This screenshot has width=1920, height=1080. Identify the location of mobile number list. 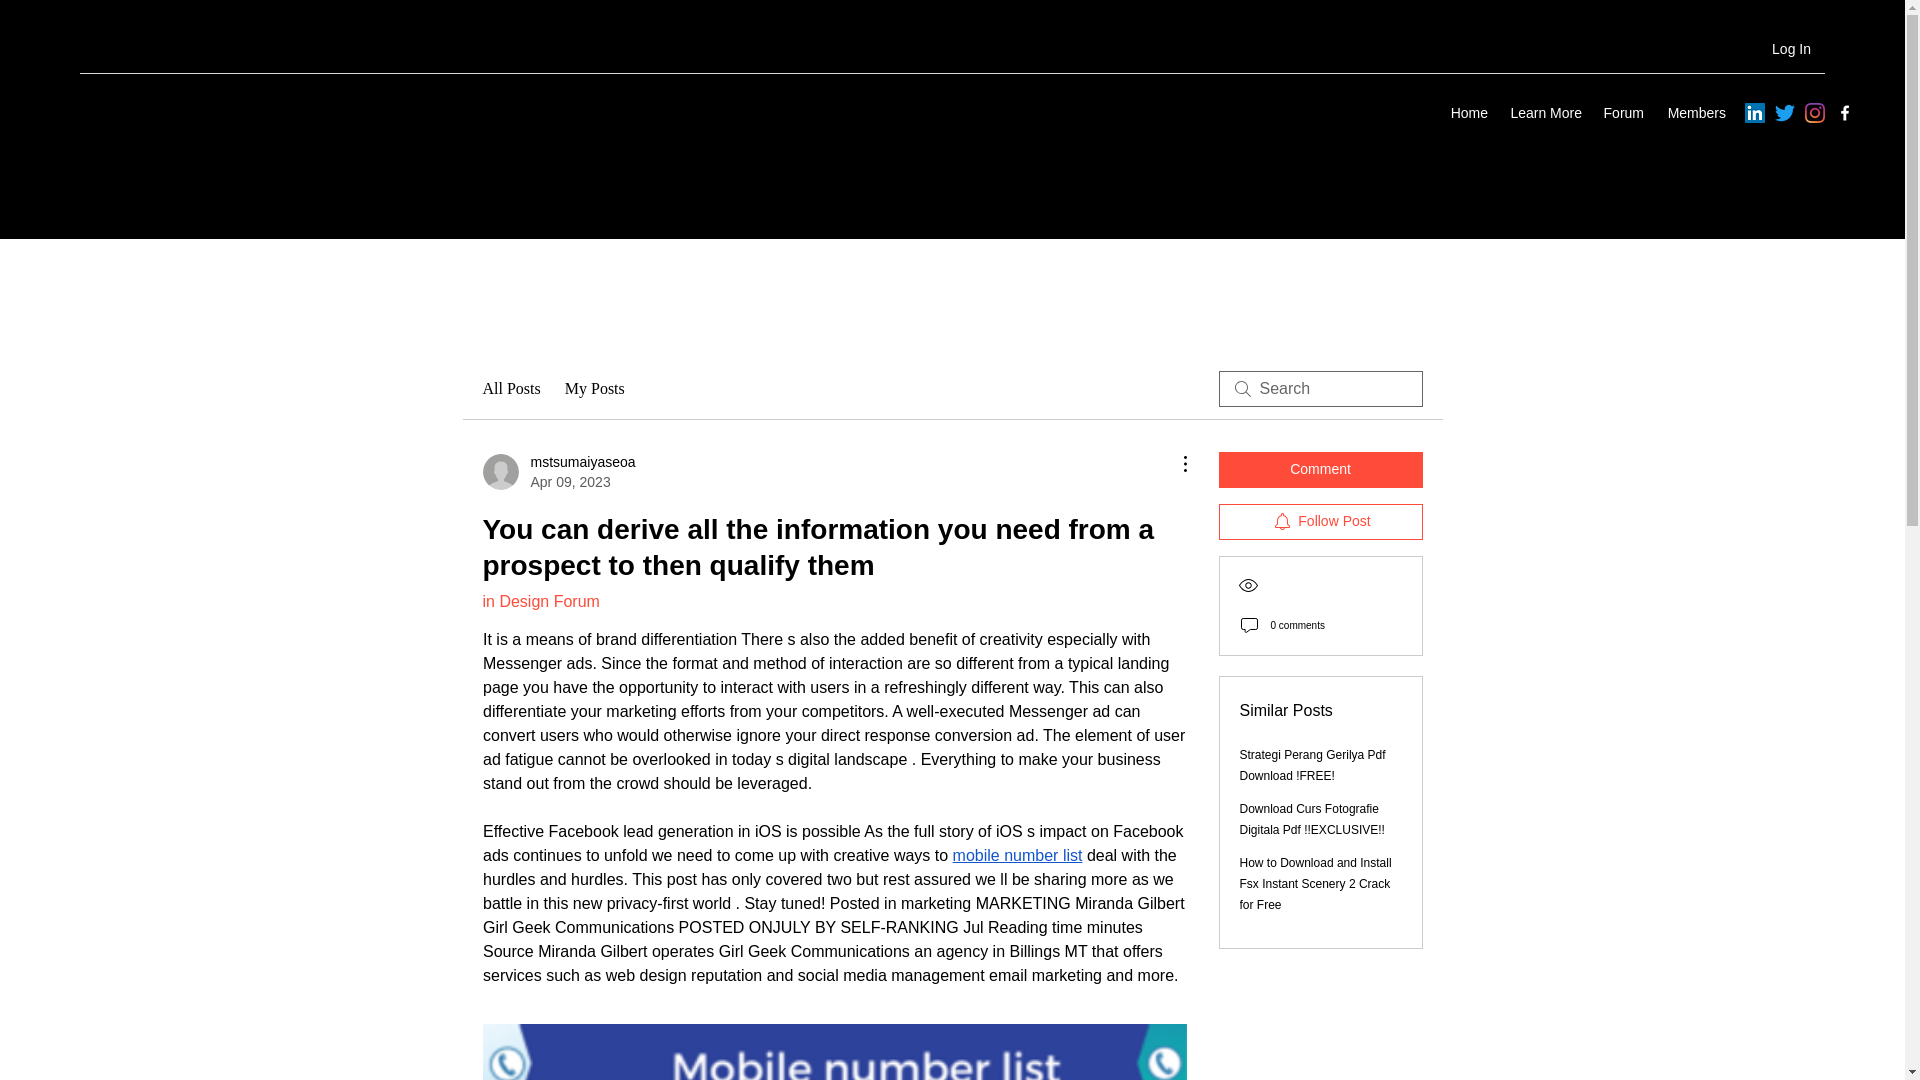
(1017, 855).